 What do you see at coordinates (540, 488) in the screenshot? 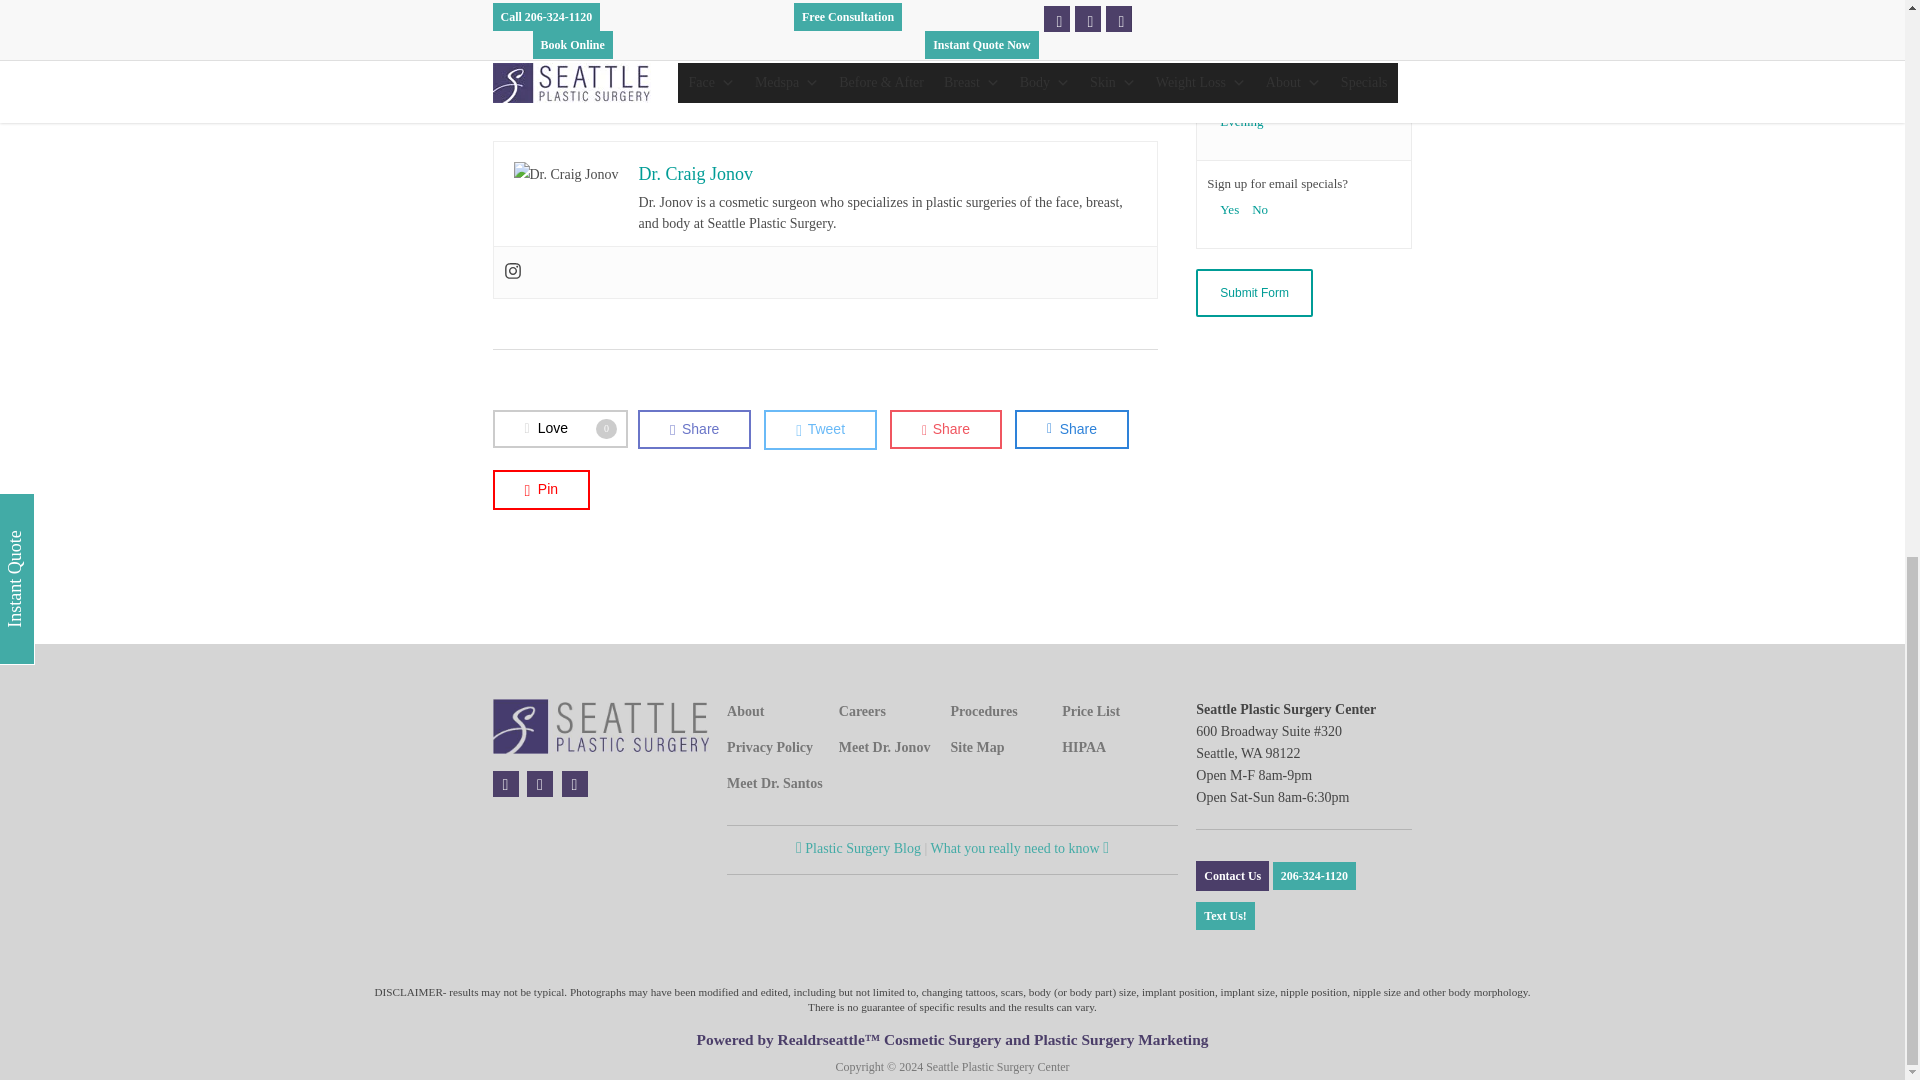
I see `Pin this` at bounding box center [540, 488].